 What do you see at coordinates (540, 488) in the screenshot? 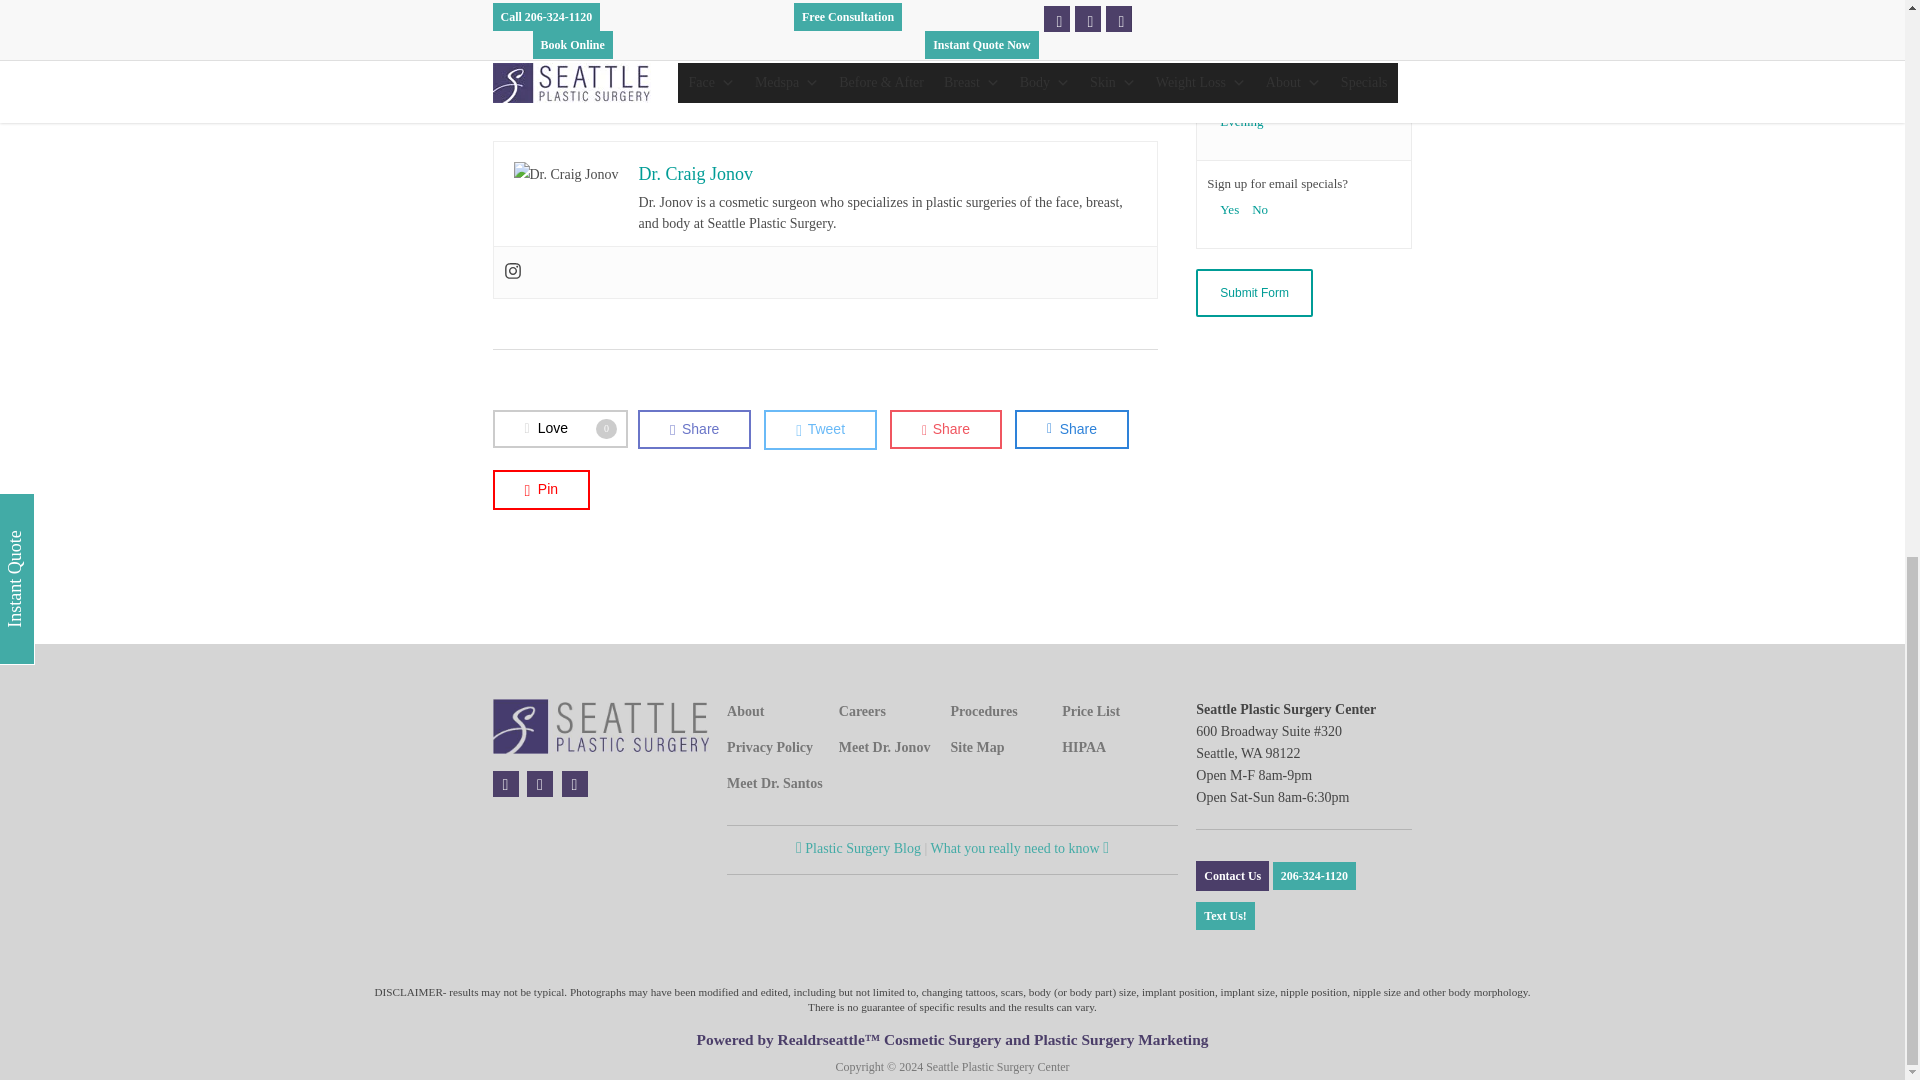
I see `Pin this` at bounding box center [540, 488].